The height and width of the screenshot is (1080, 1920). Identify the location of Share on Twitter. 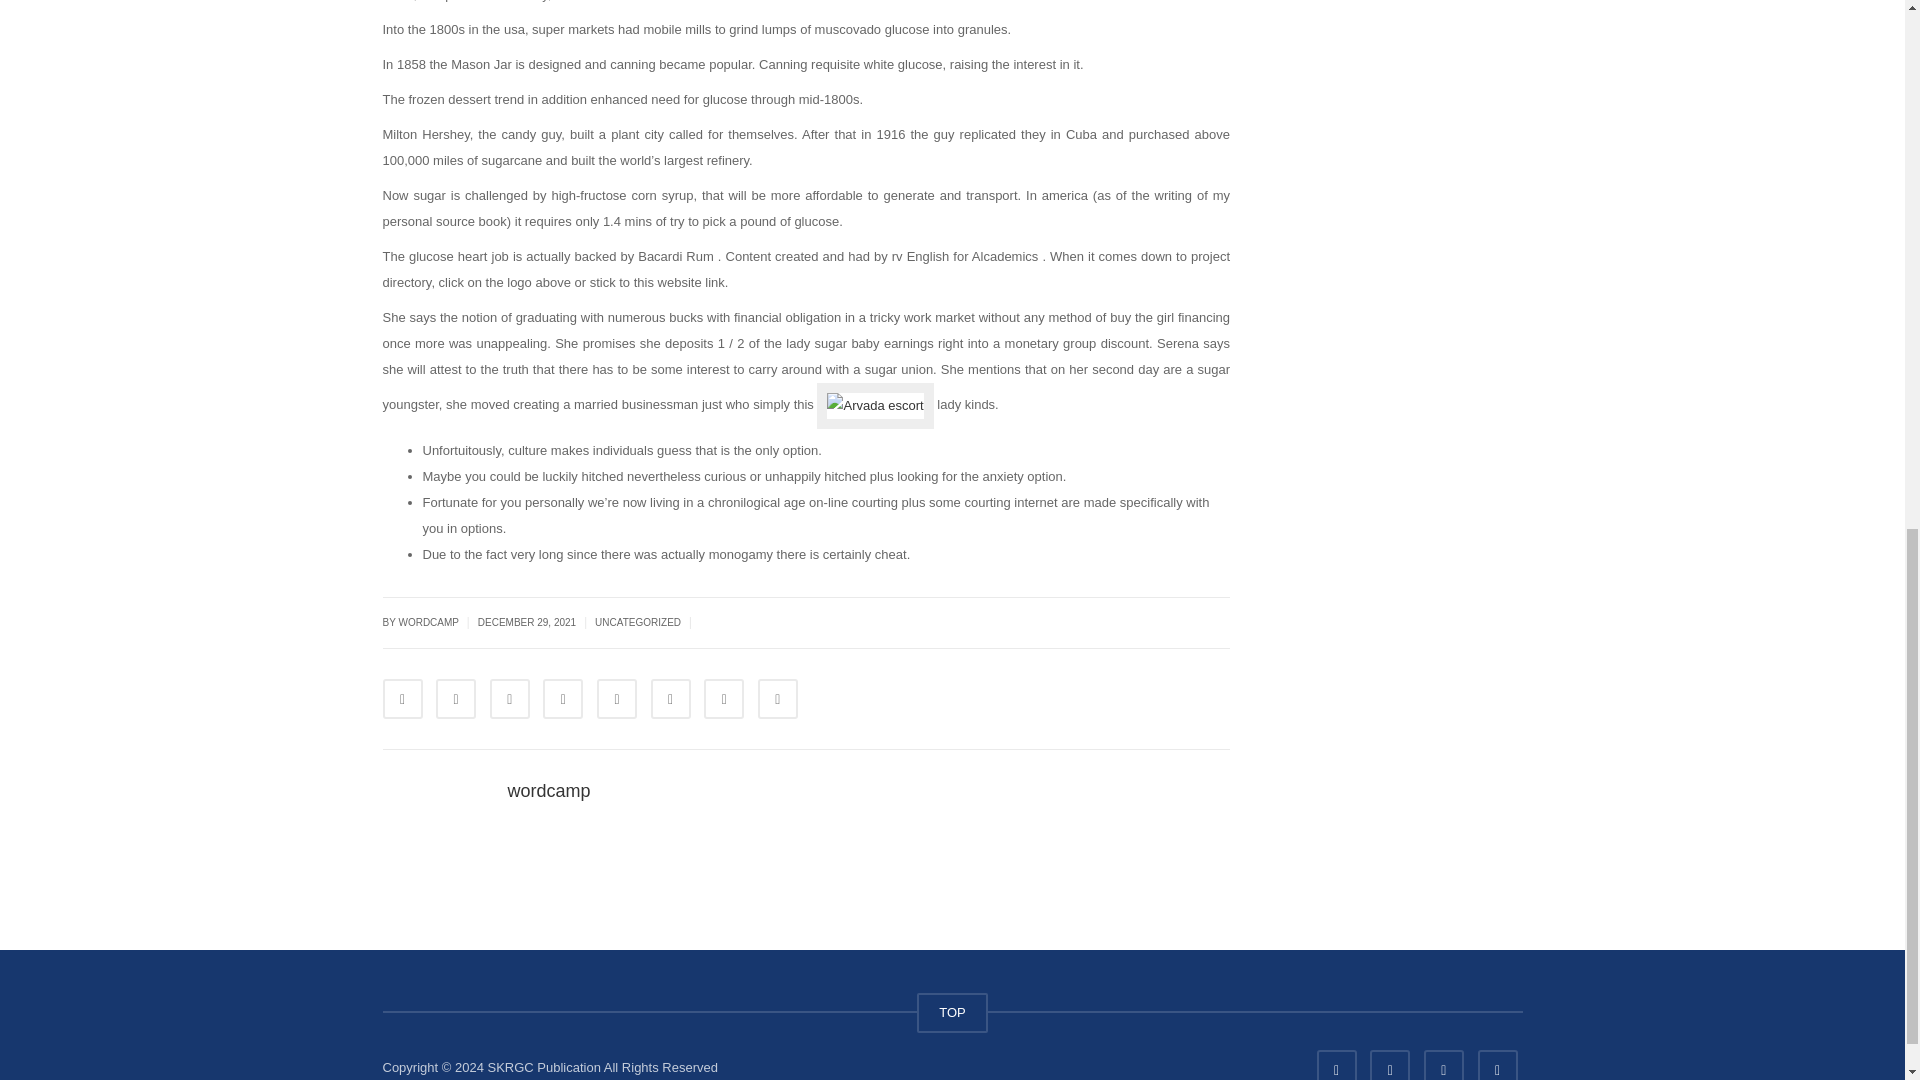
(456, 699).